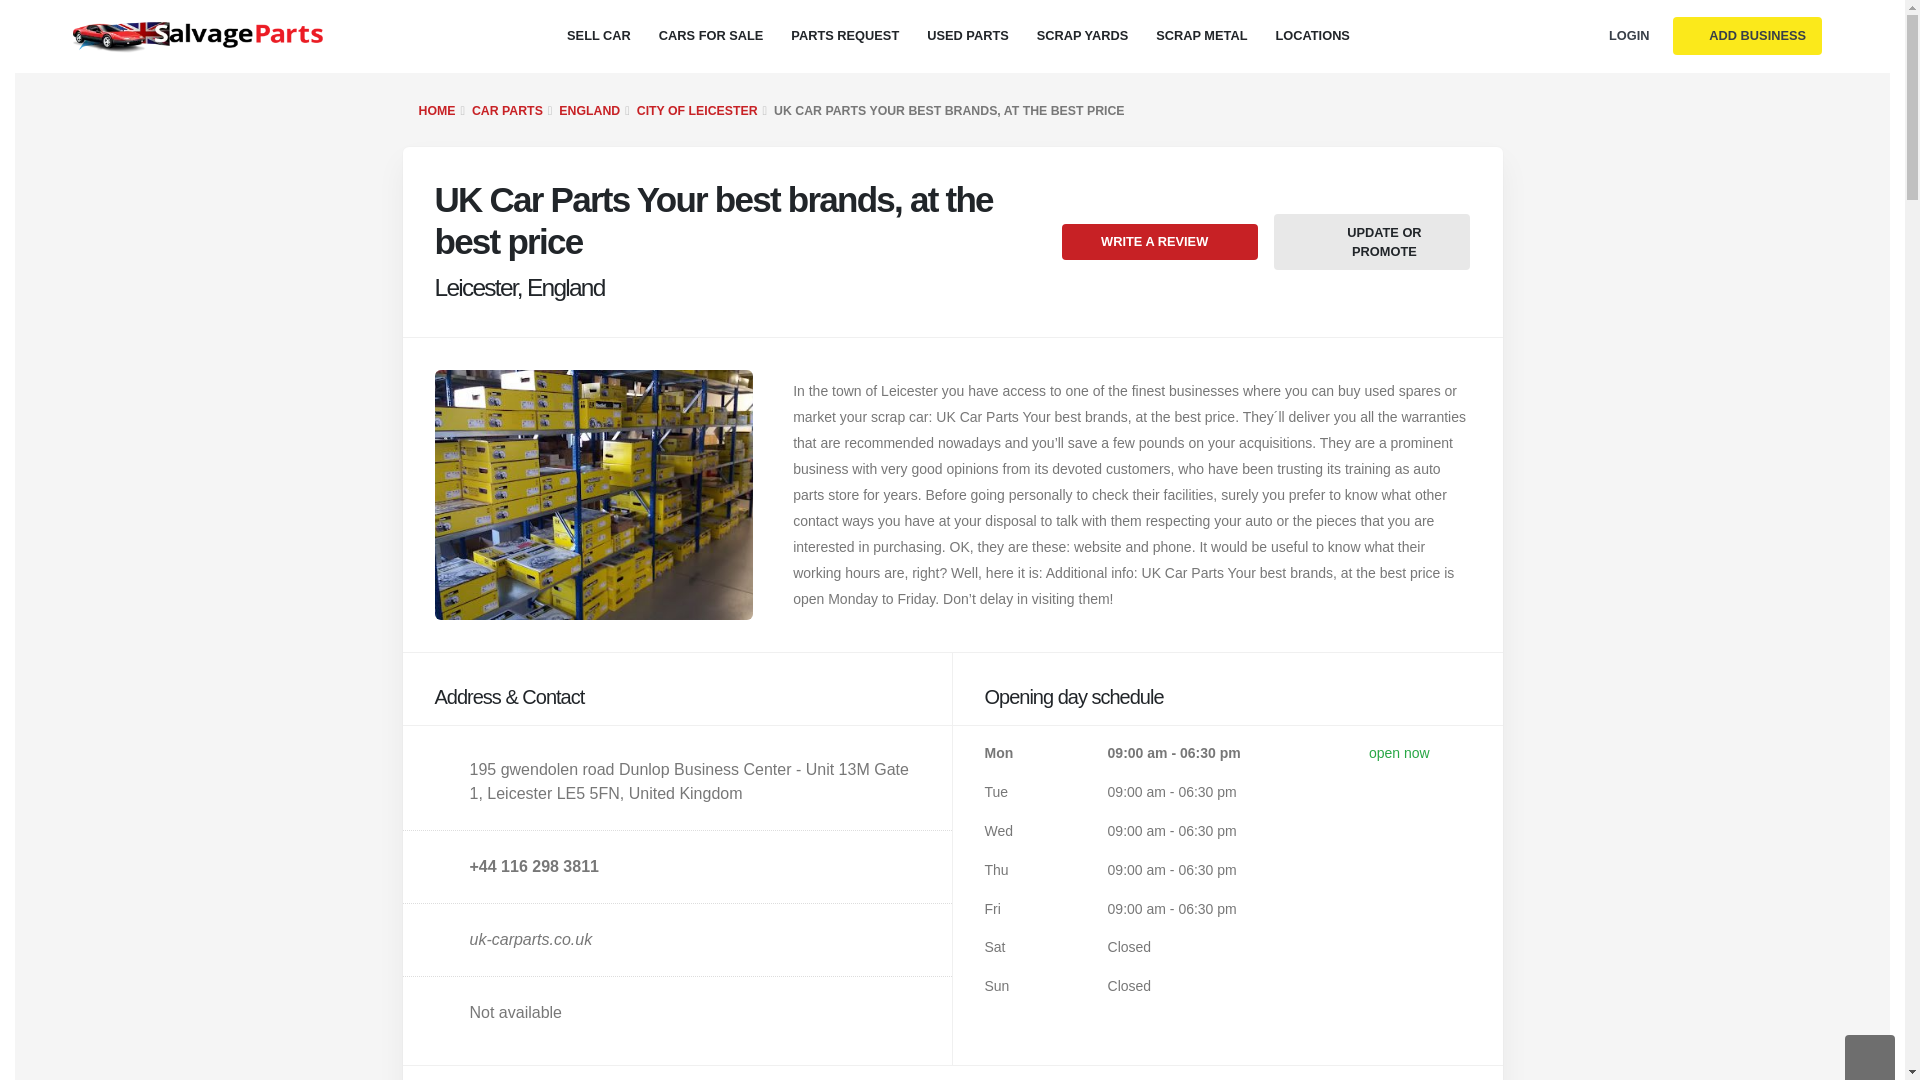 This screenshot has height=1080, width=1920. Describe the element at coordinates (589, 110) in the screenshot. I see `ENGLAND` at that location.